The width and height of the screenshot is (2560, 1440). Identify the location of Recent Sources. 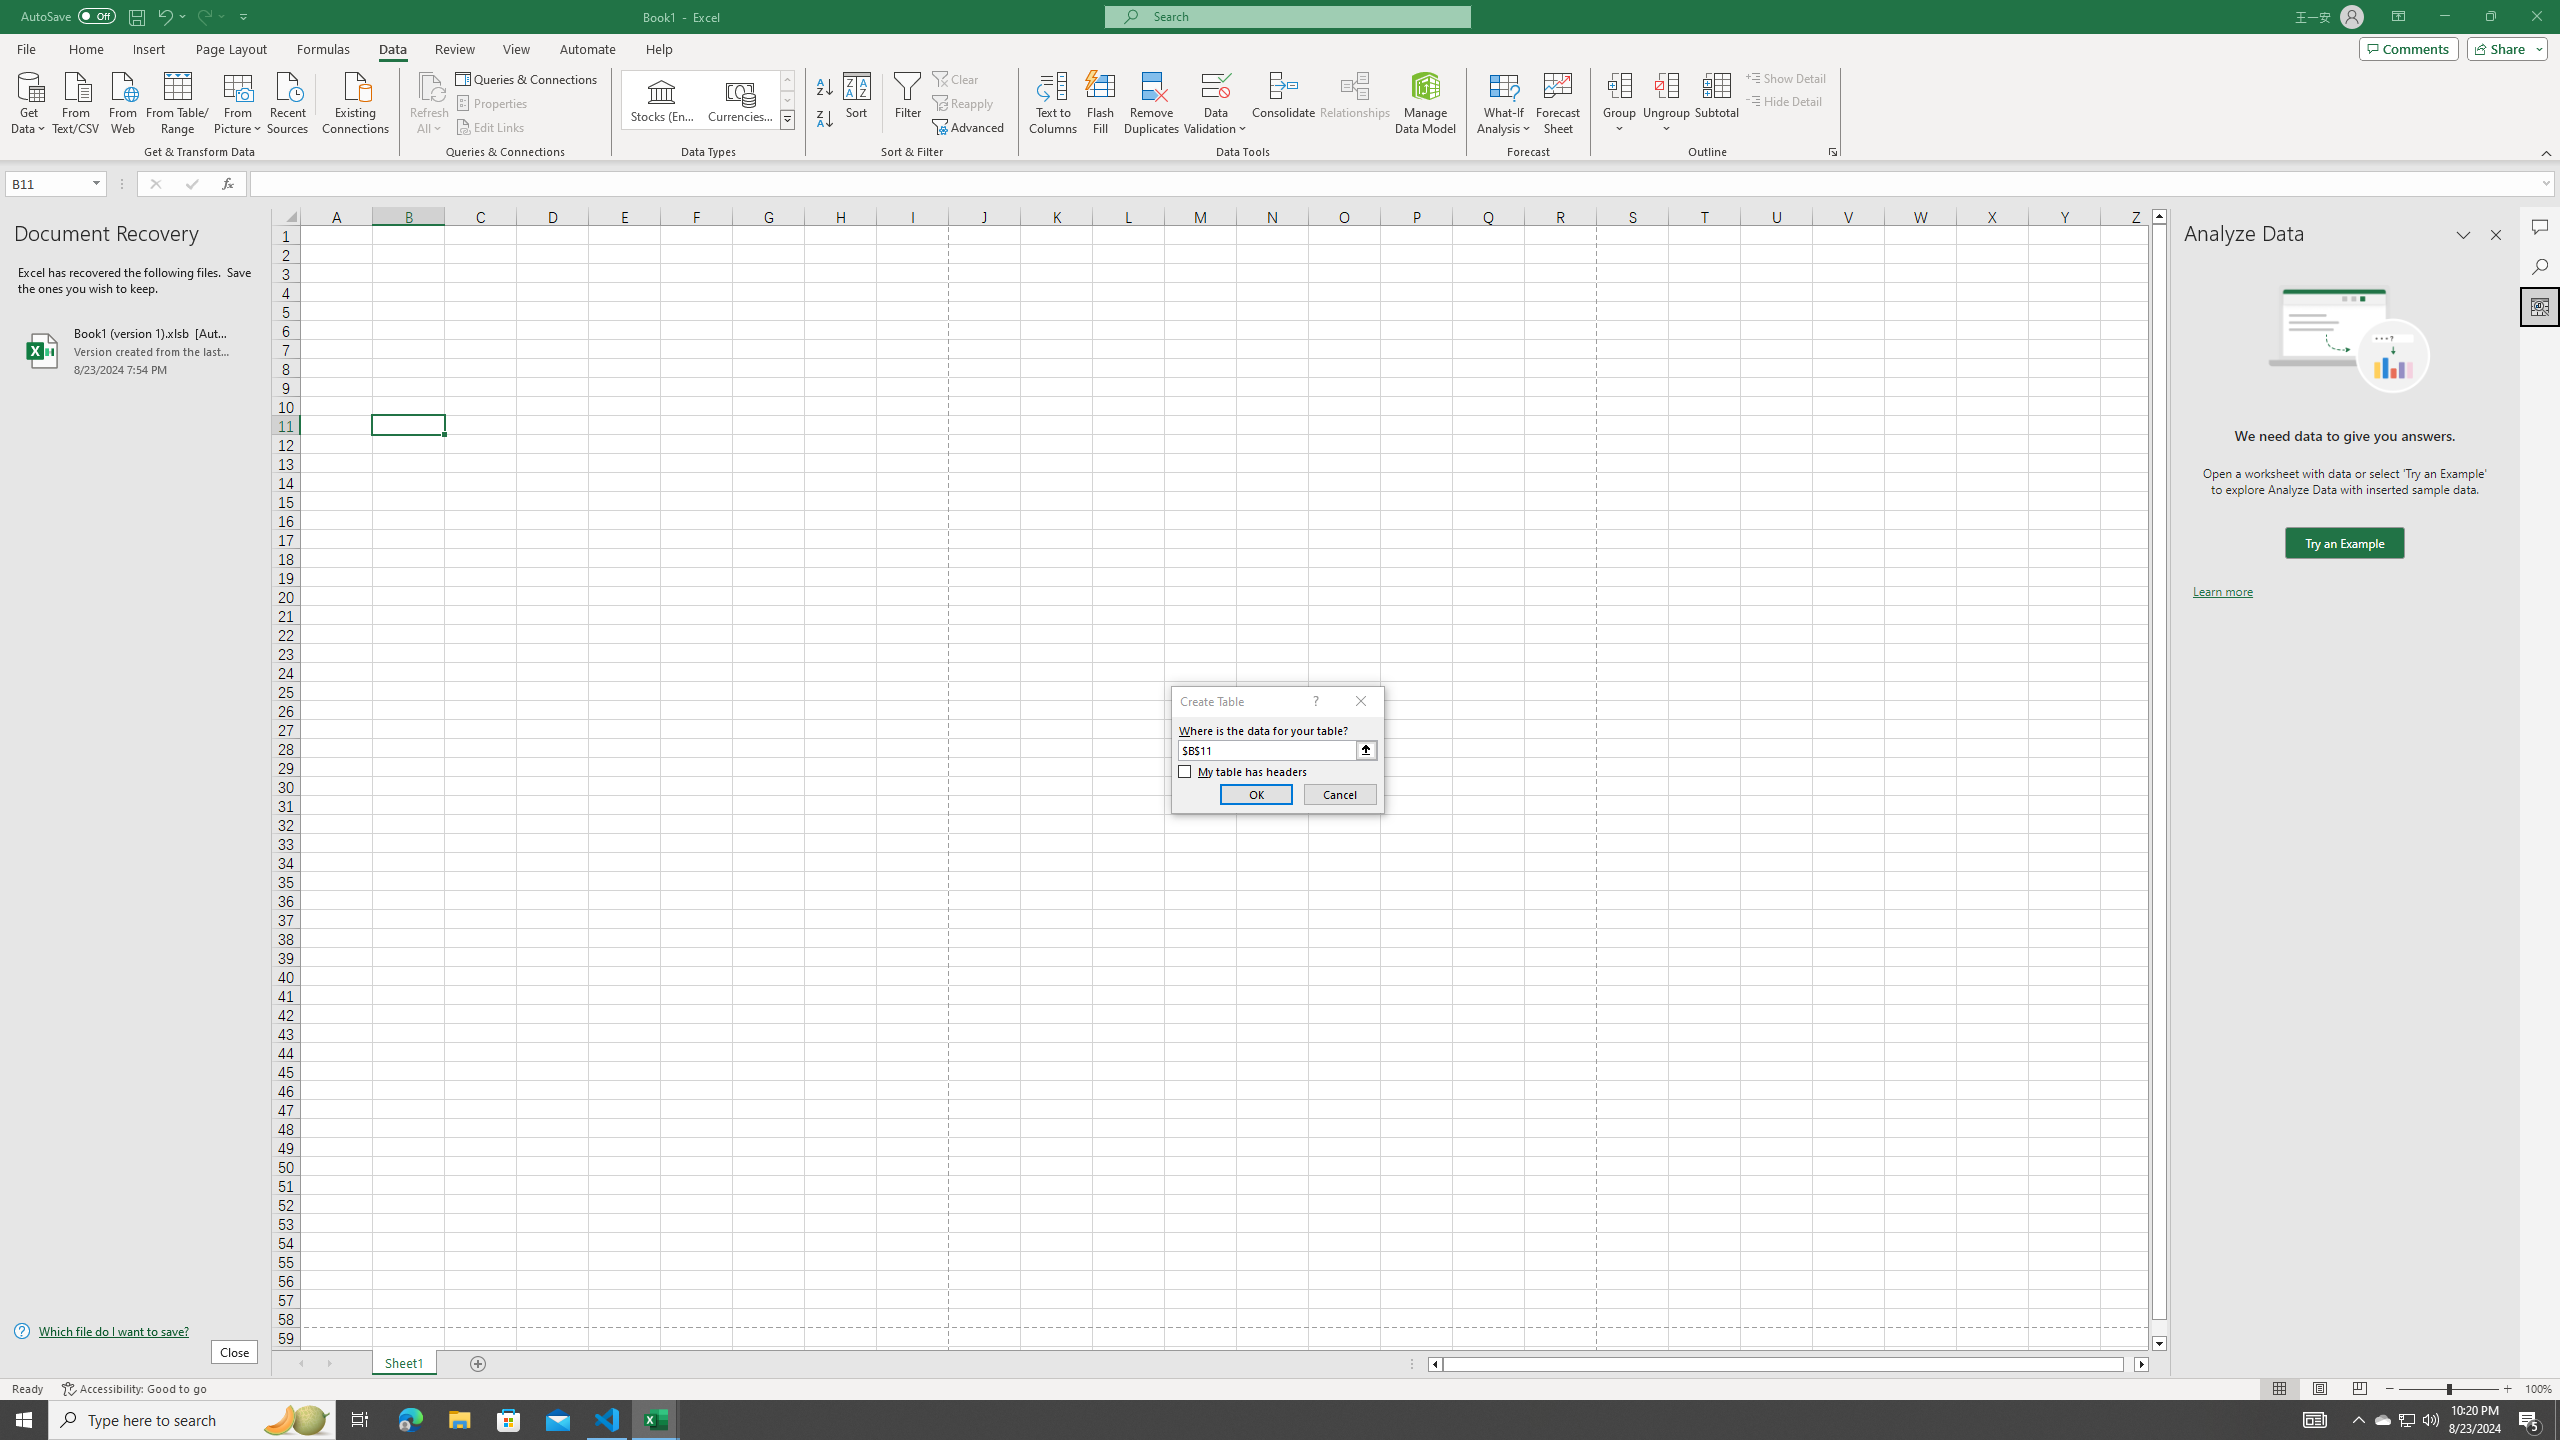
(288, 101).